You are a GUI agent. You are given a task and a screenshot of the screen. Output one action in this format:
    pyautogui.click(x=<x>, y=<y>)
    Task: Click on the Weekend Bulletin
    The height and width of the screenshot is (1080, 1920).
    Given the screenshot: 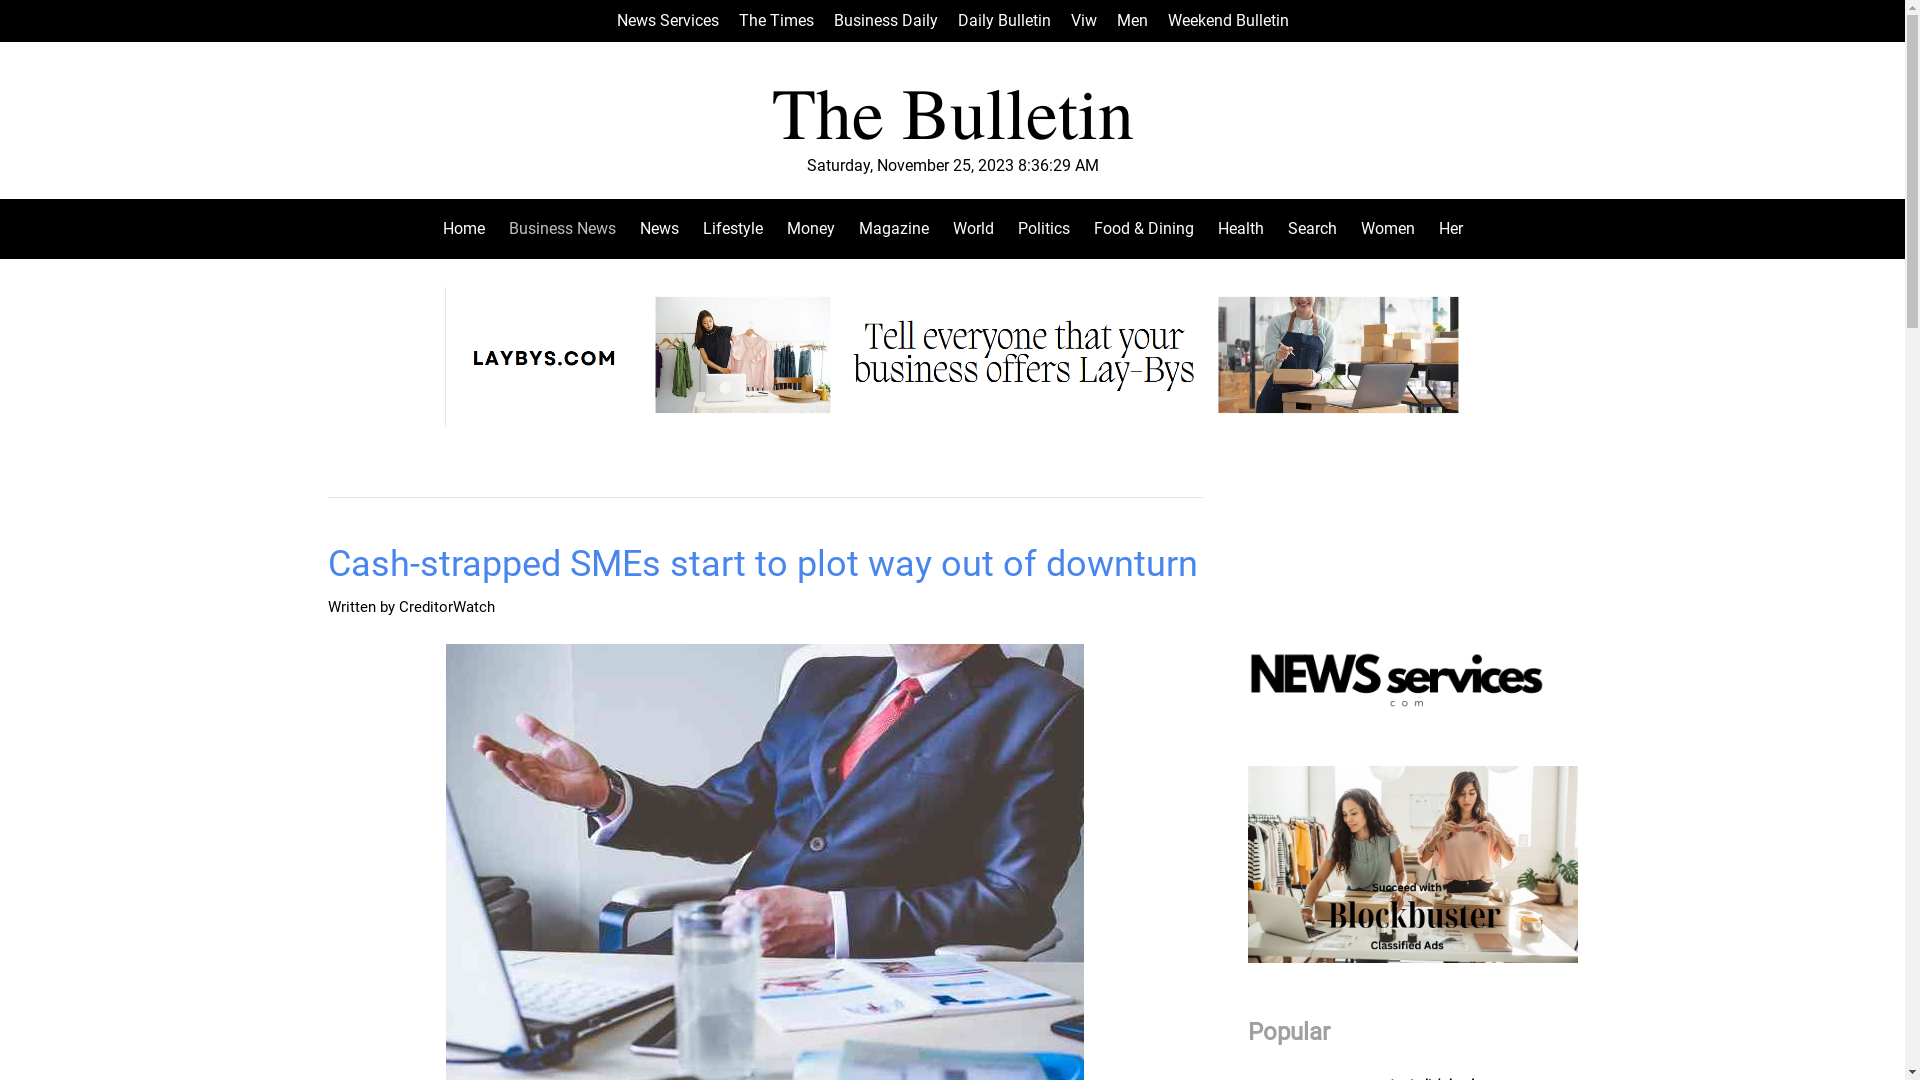 What is the action you would take?
    pyautogui.click(x=1228, y=21)
    